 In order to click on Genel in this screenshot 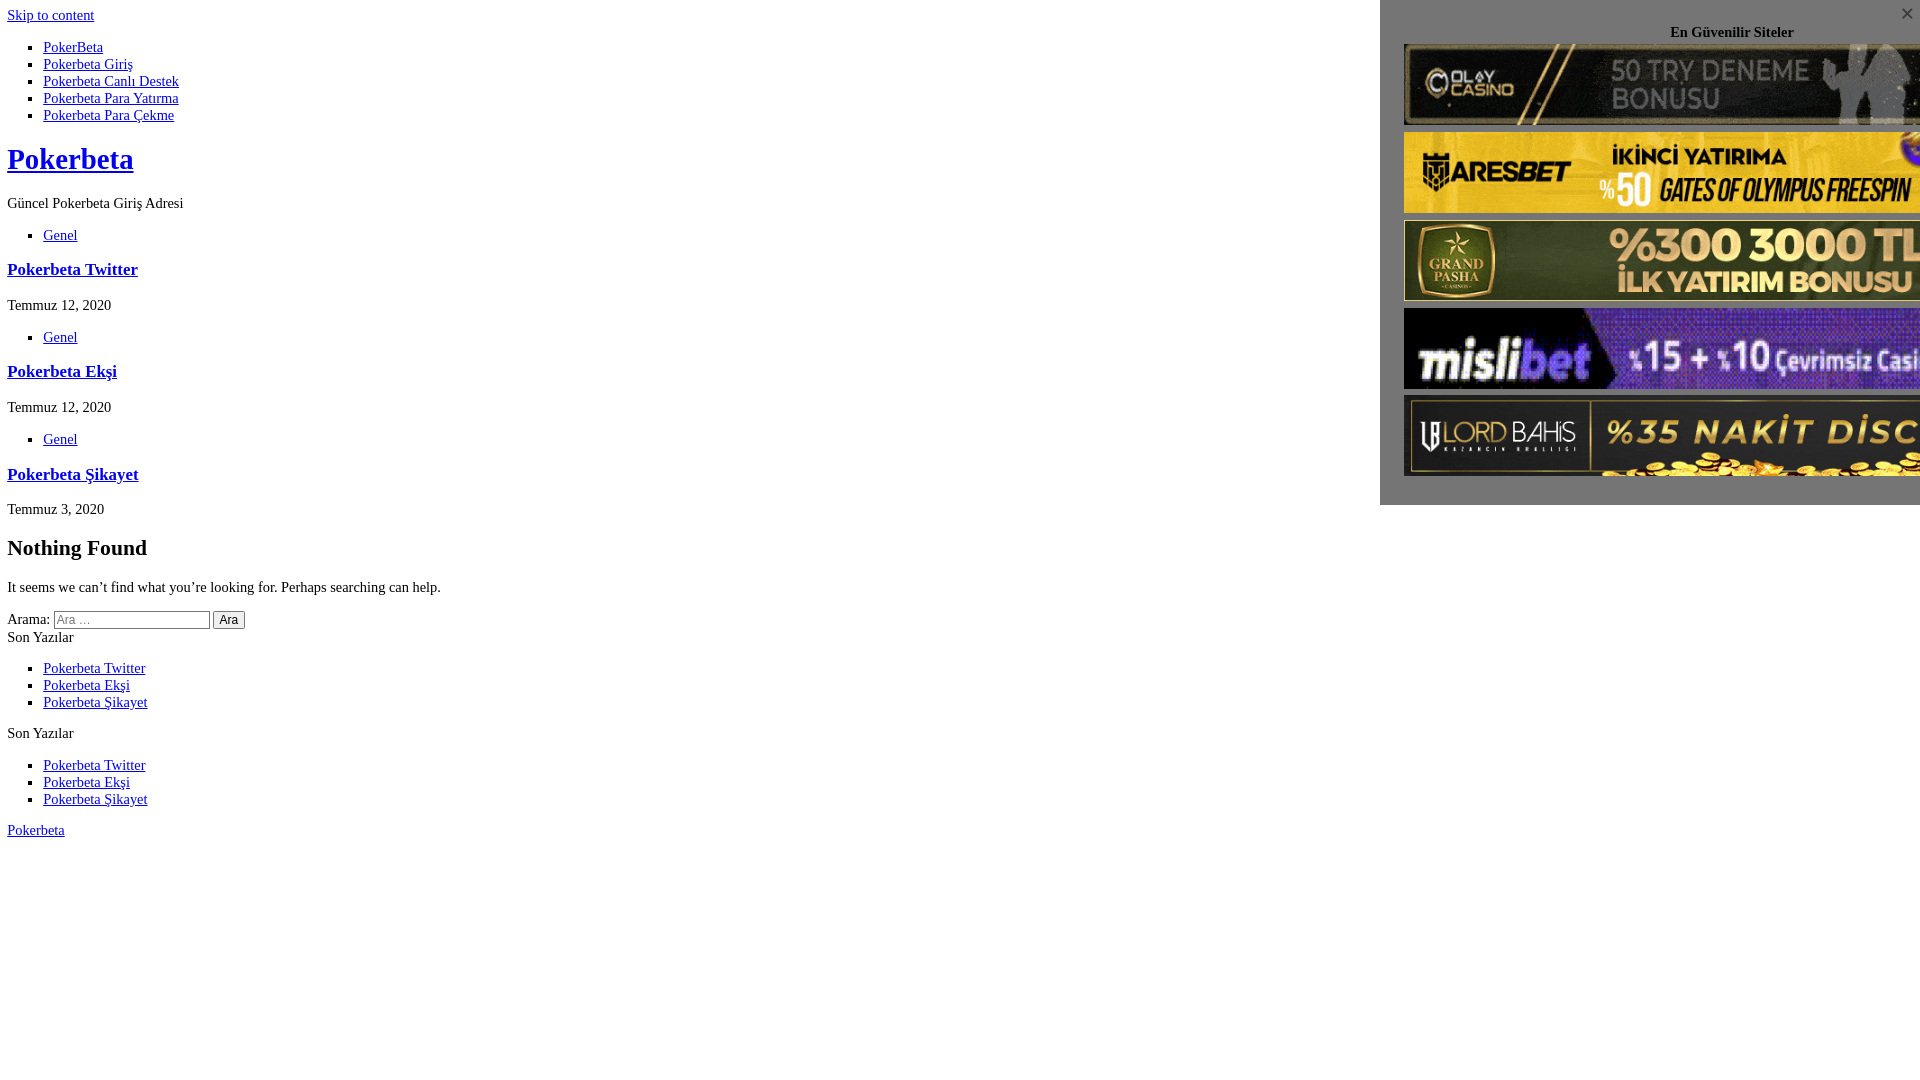, I will do `click(67, 261)`.